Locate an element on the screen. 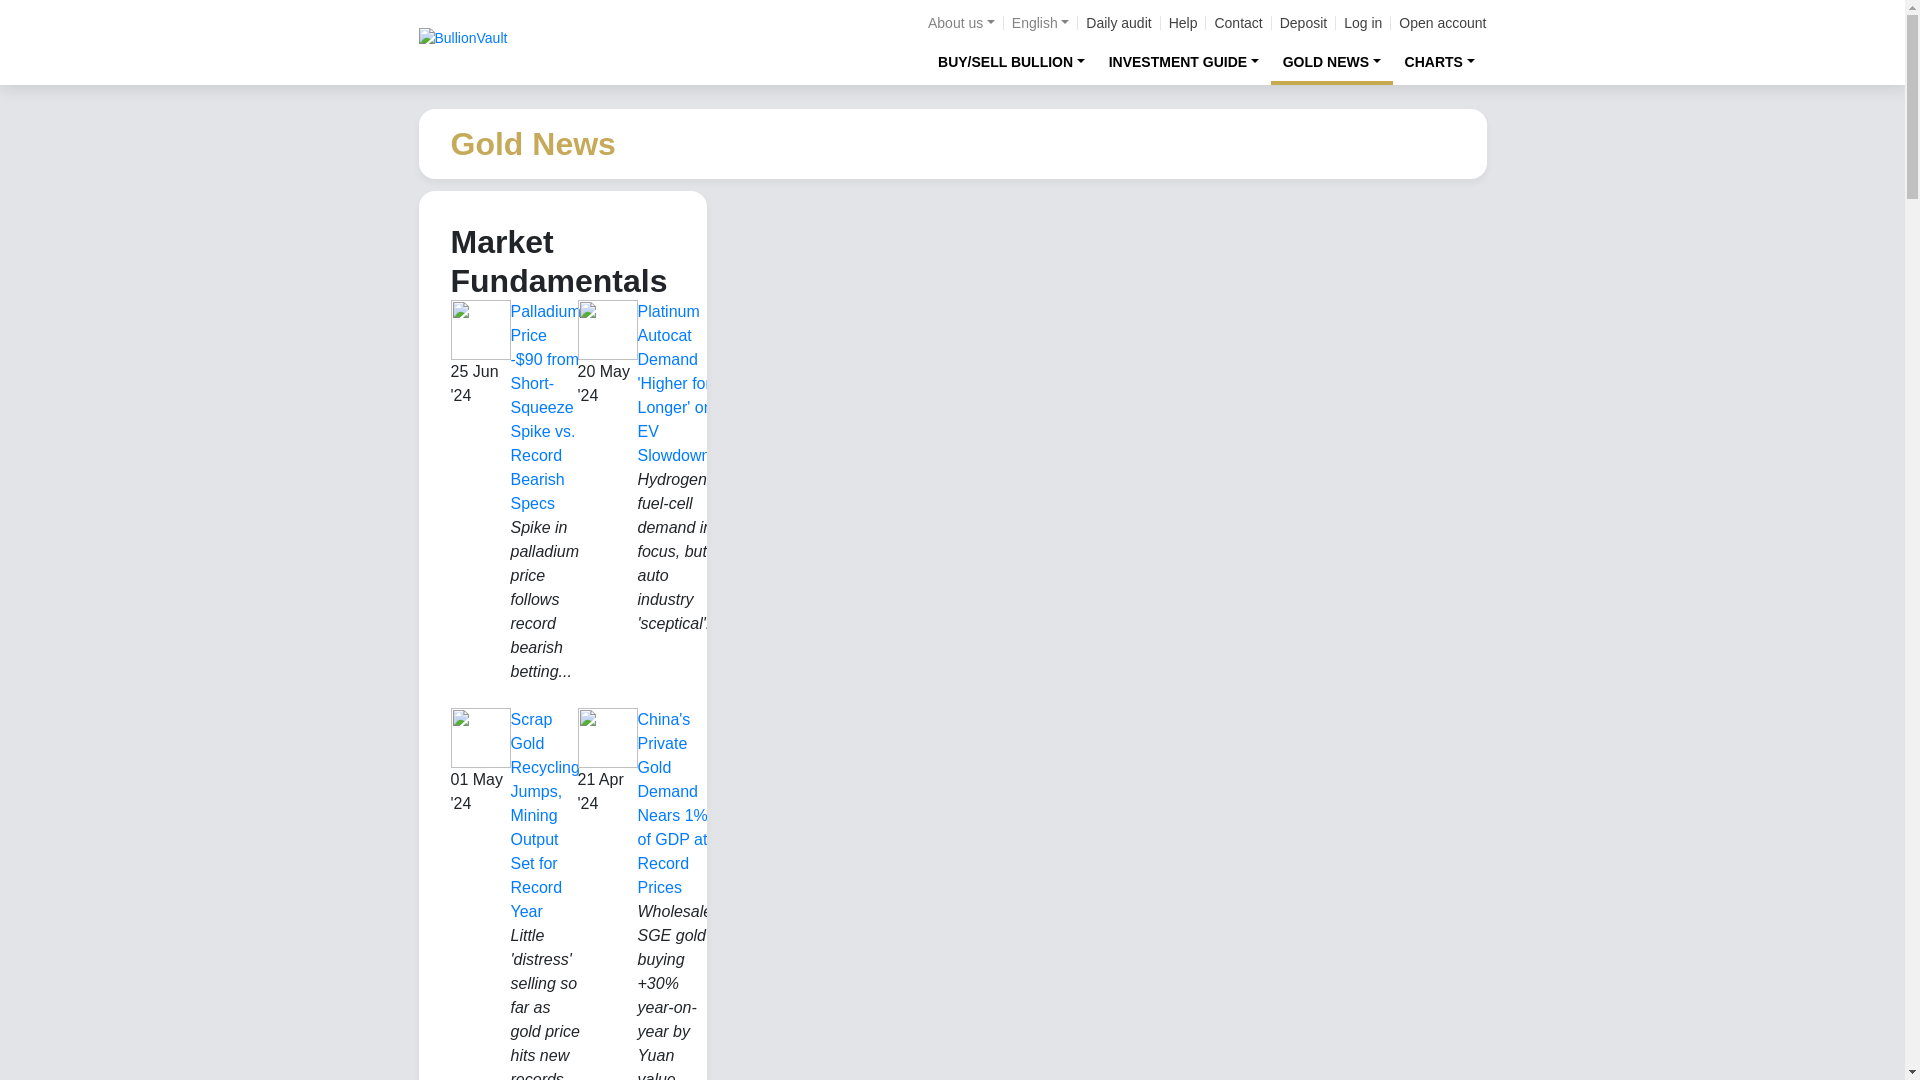  Log in is located at coordinates (1363, 23).